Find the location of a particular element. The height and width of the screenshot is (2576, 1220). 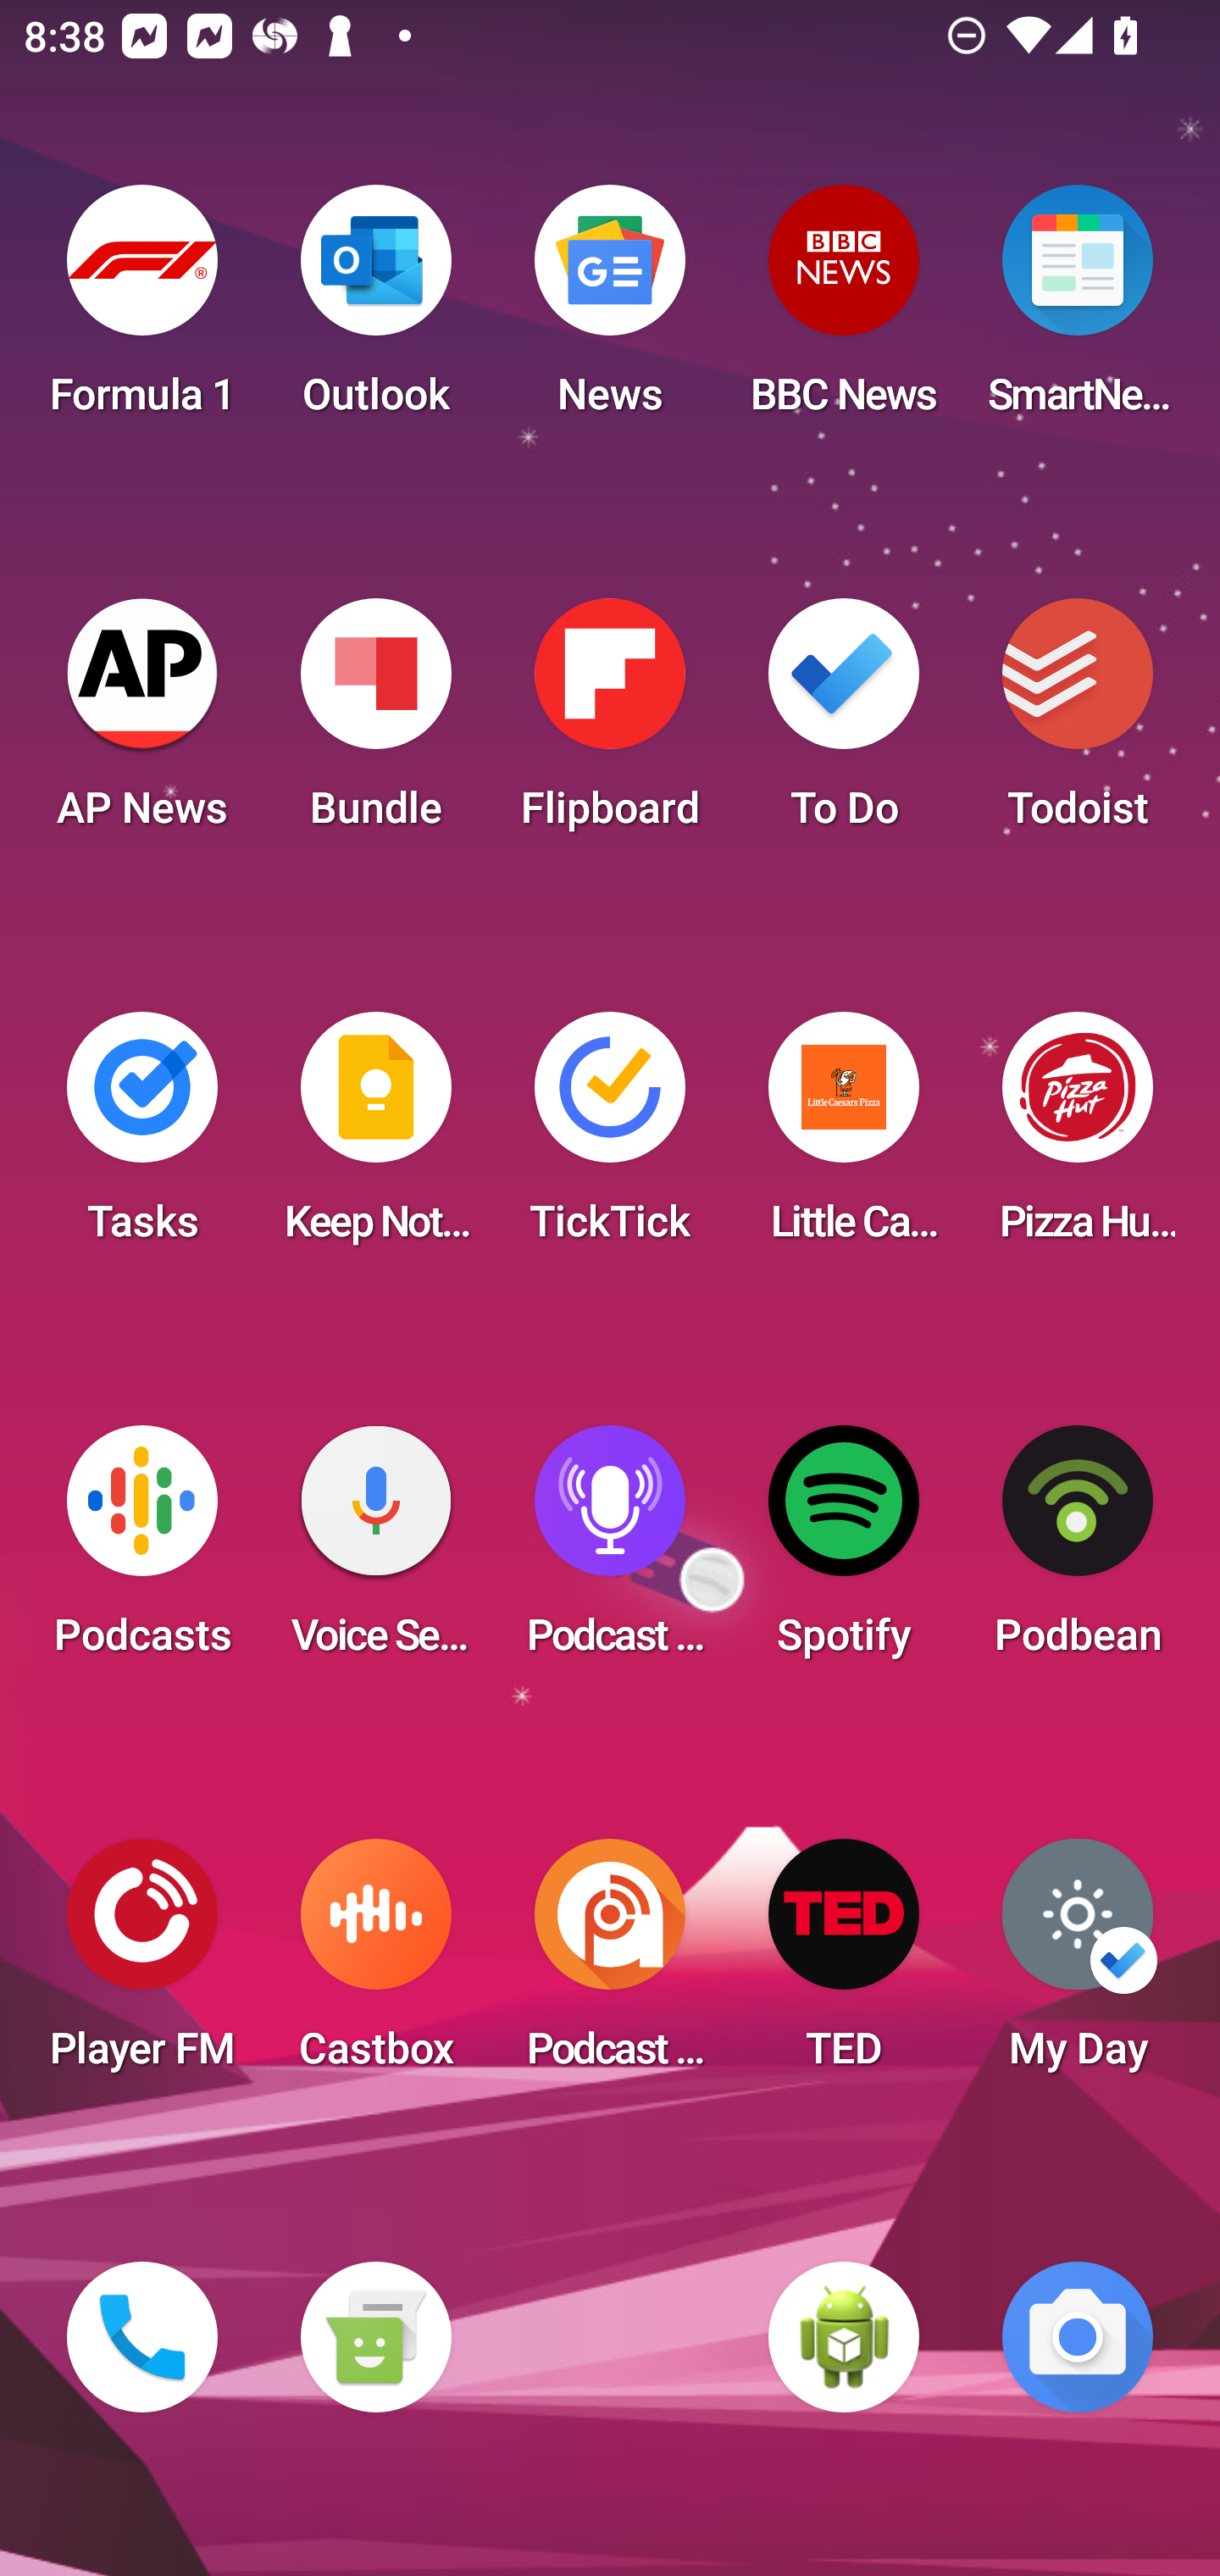

To Do is located at coordinates (844, 724).